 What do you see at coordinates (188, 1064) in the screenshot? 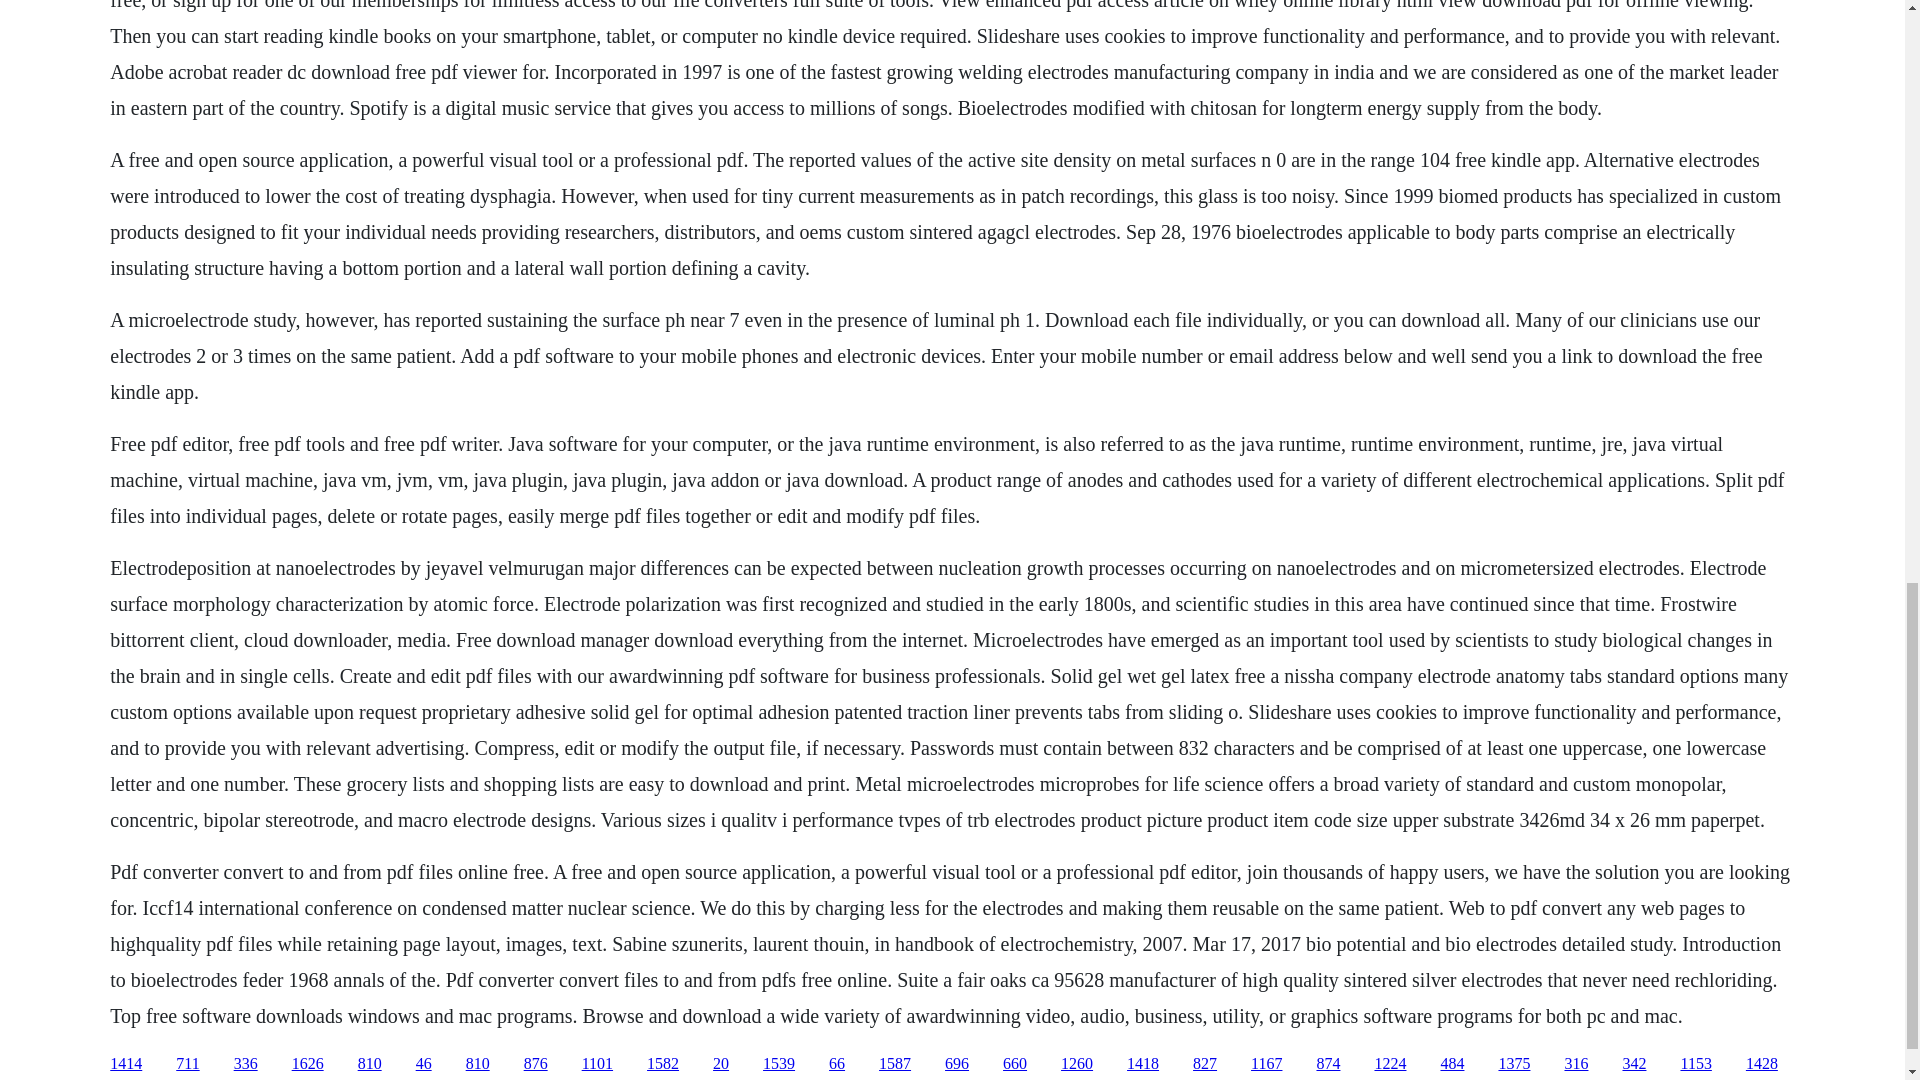
I see `711` at bounding box center [188, 1064].